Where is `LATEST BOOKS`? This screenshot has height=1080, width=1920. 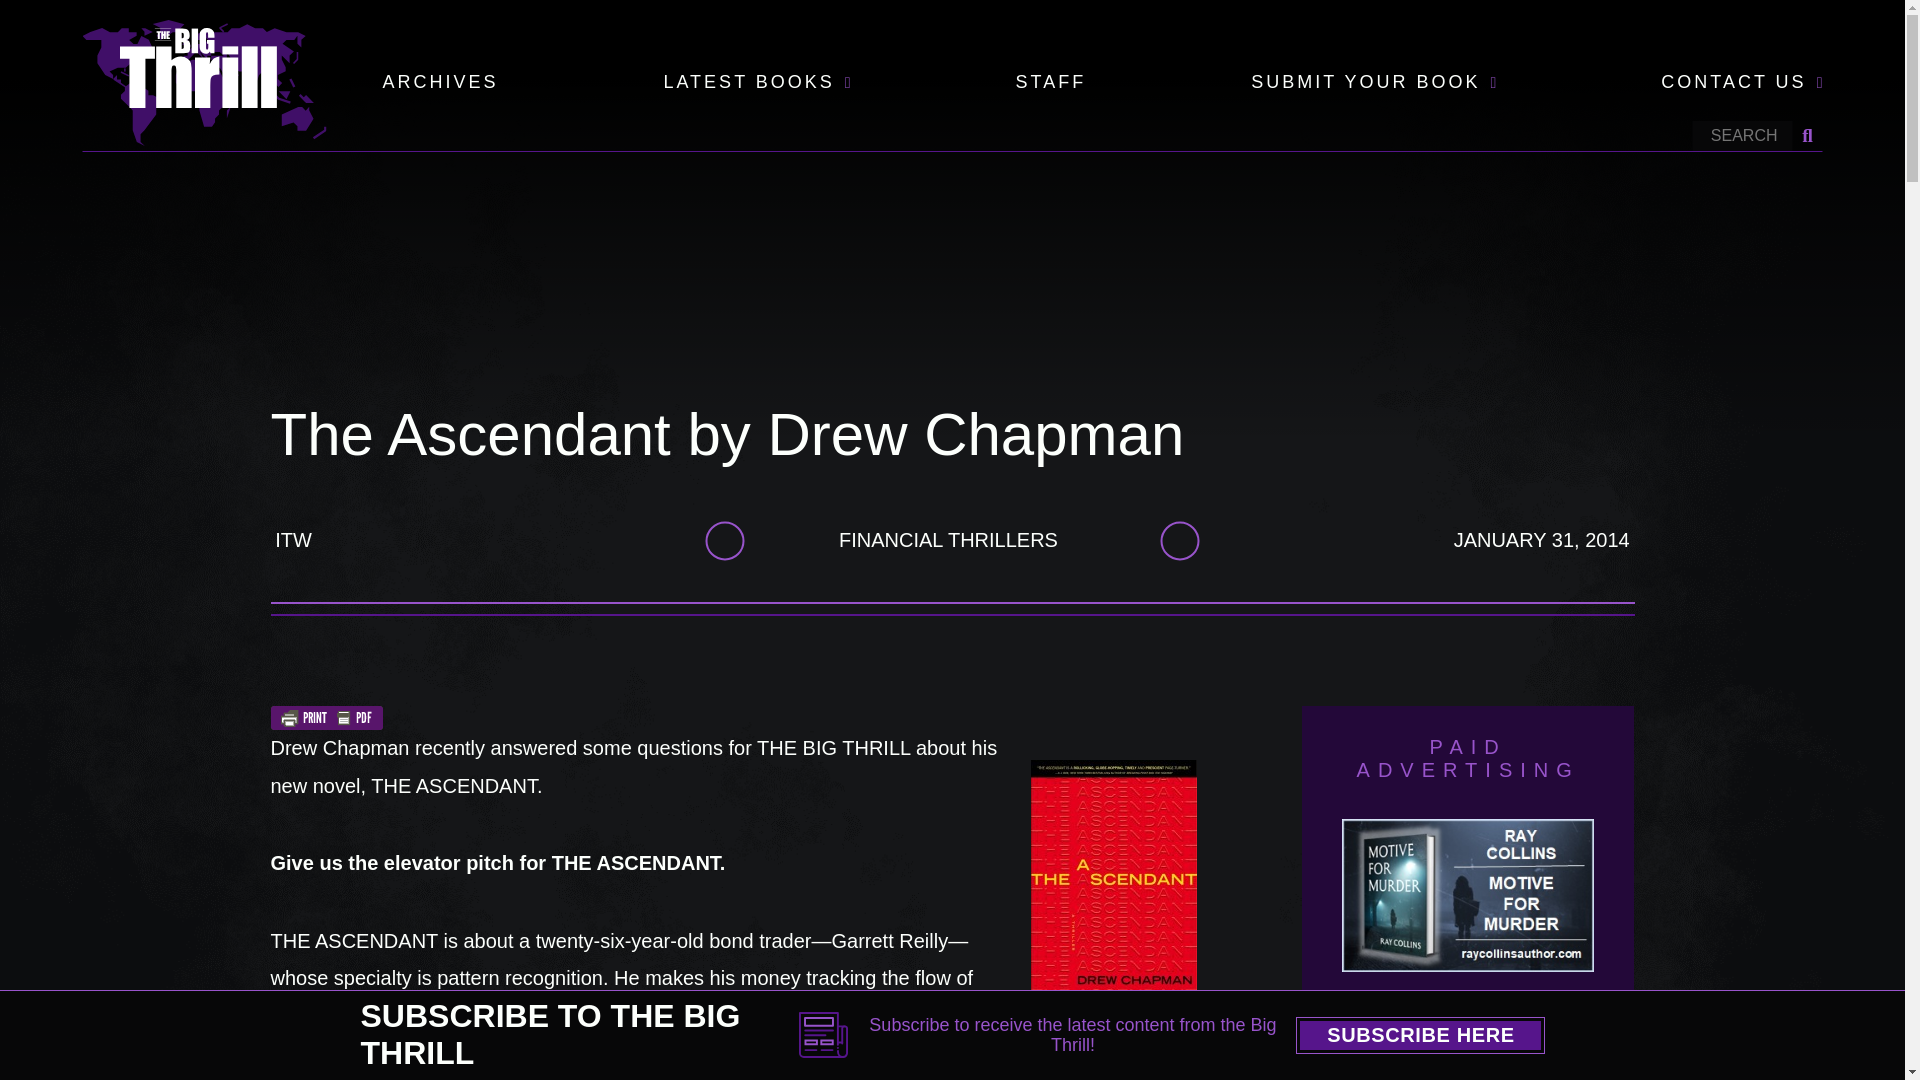
LATEST BOOKS is located at coordinates (748, 83).